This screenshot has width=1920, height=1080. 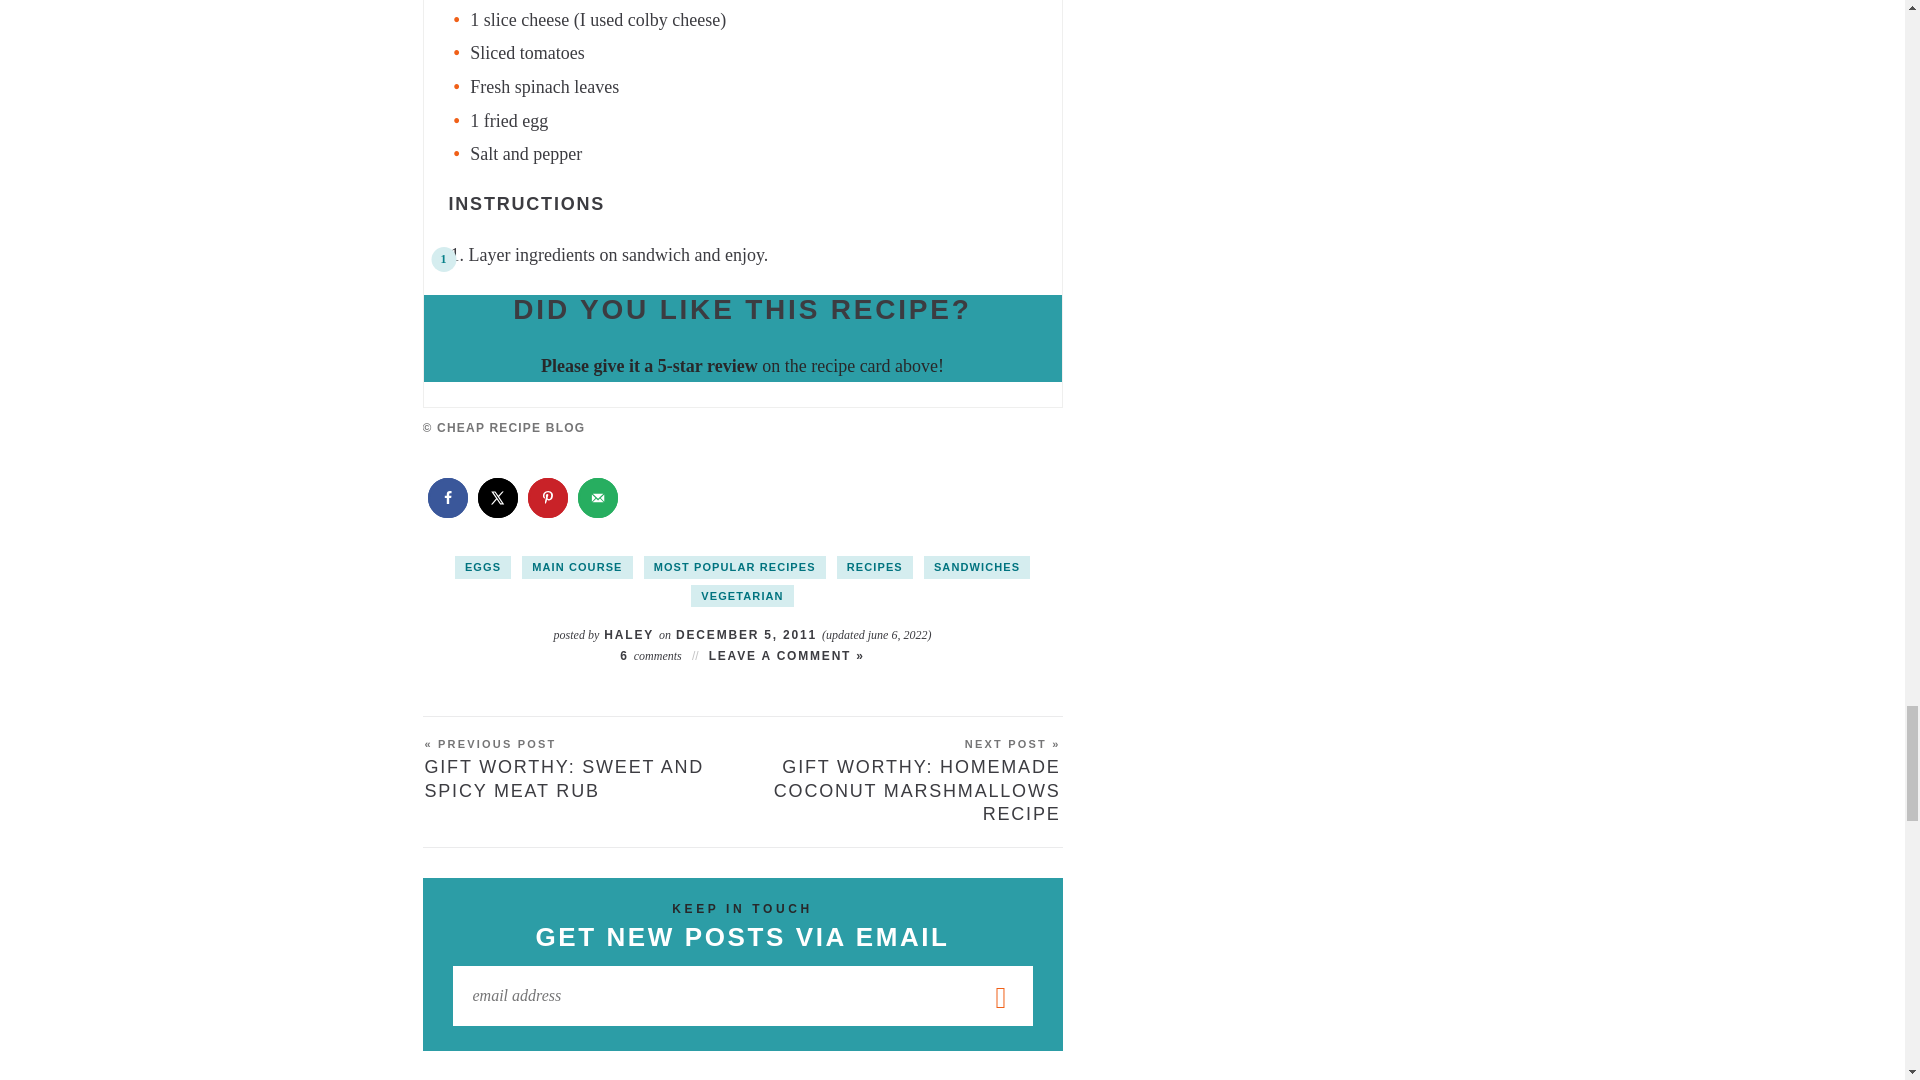 I want to click on Send over email, so click(x=598, y=498).